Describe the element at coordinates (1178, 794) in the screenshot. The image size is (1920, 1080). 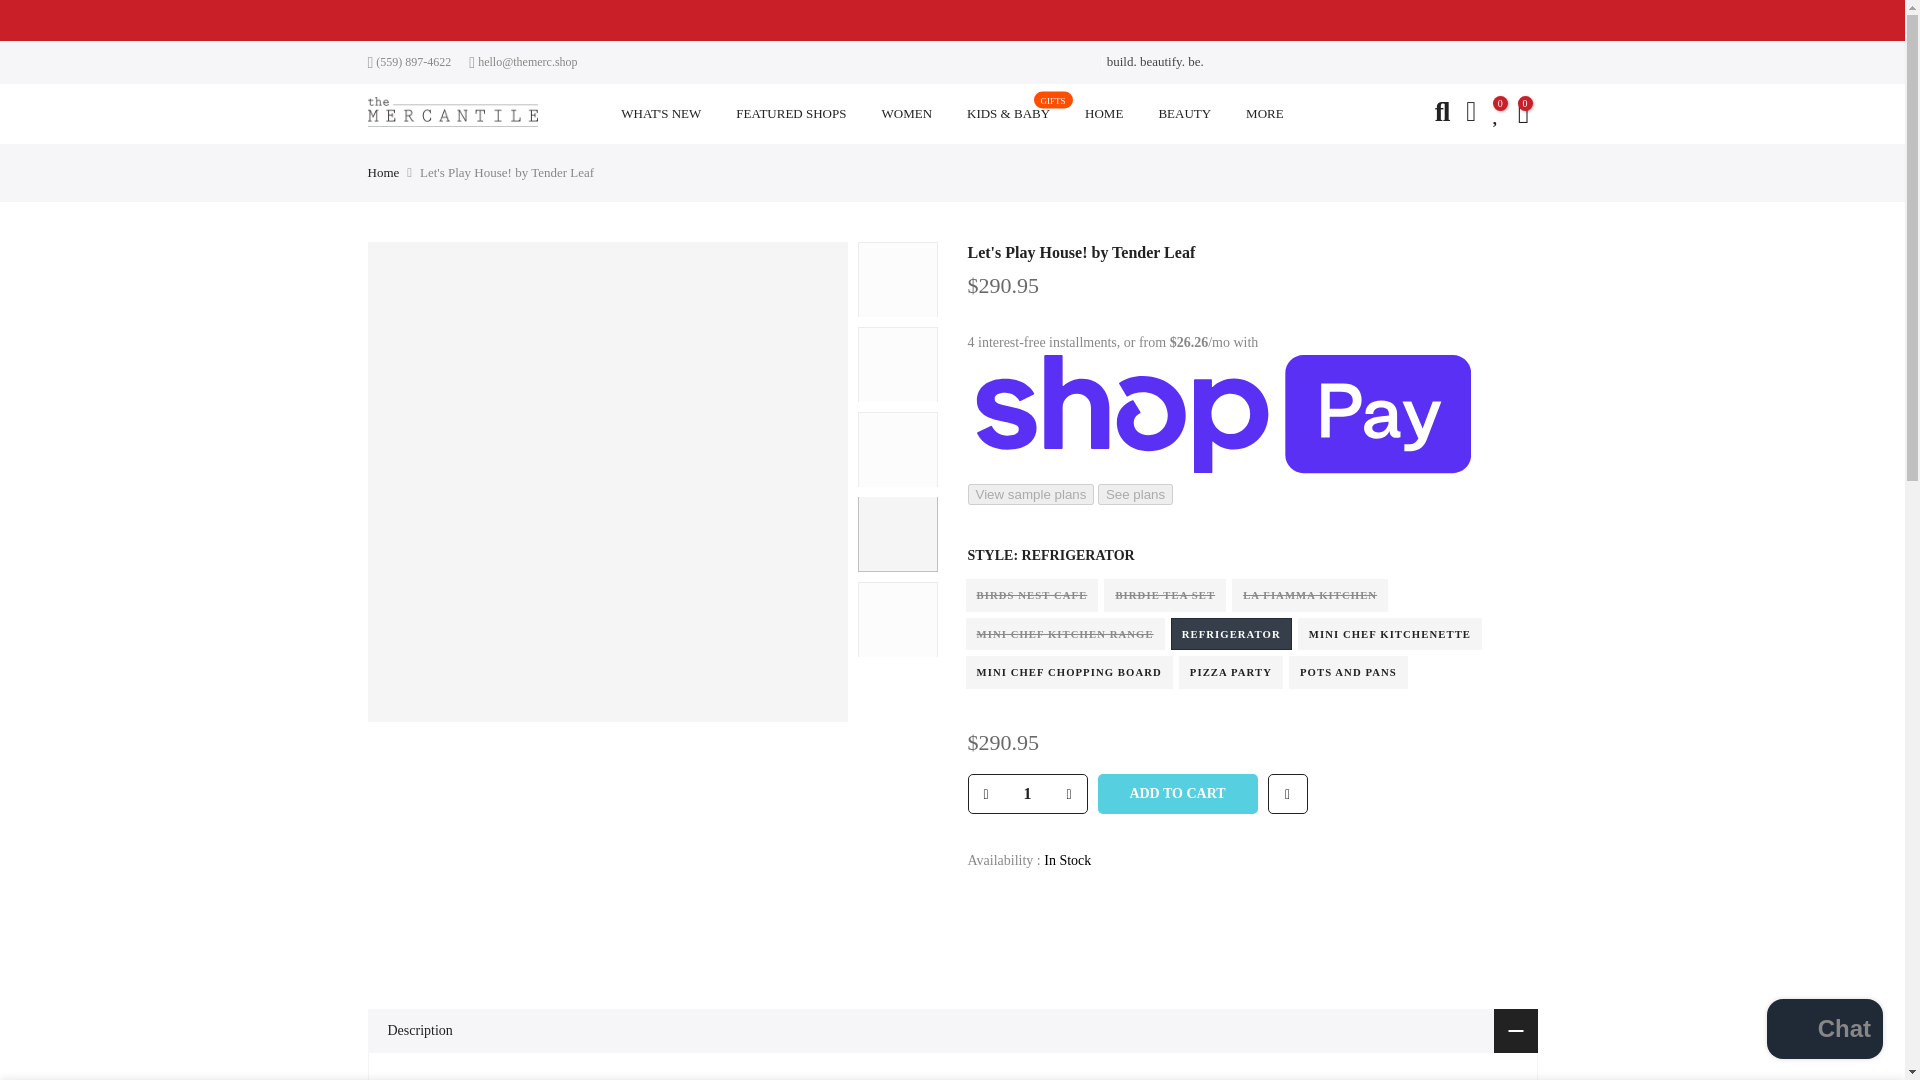
I see `ADD TO CART` at that location.